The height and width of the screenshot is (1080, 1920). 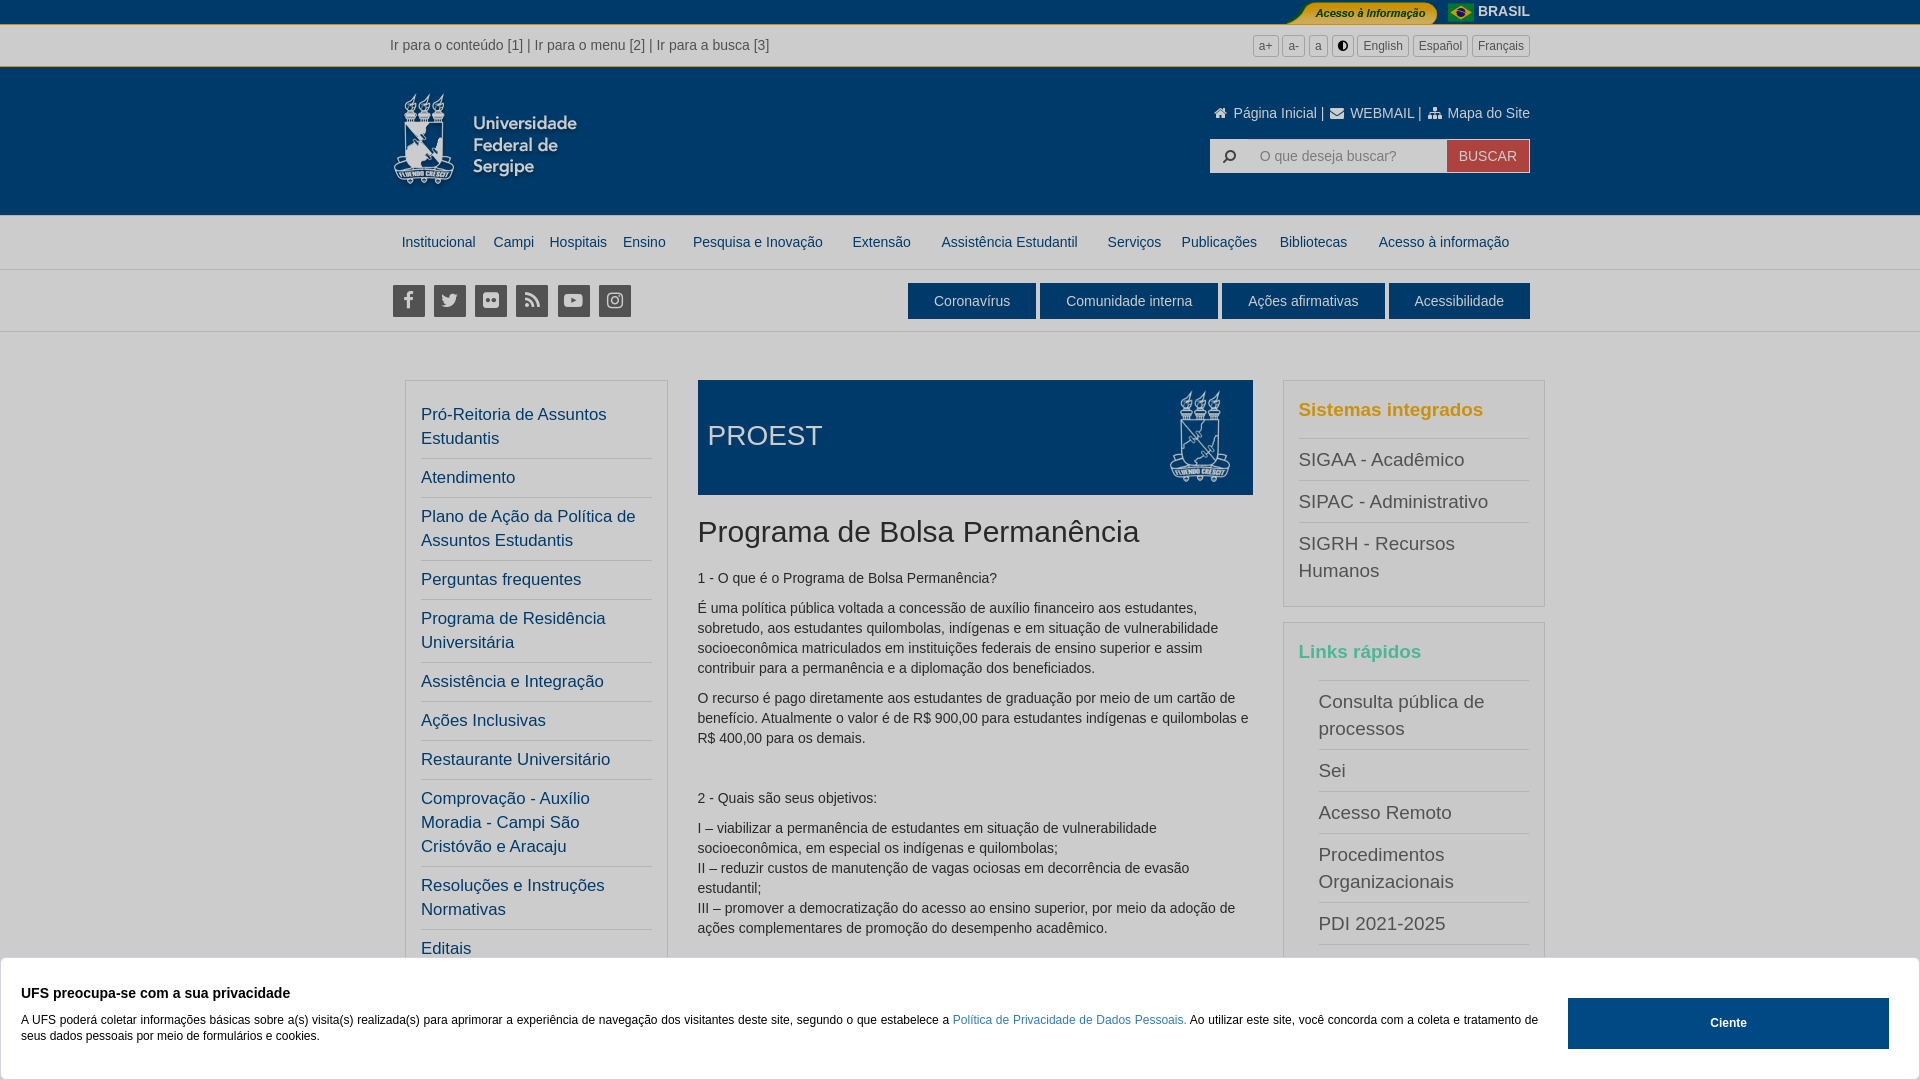 I want to click on BRASIL, so click(x=1504, y=11).